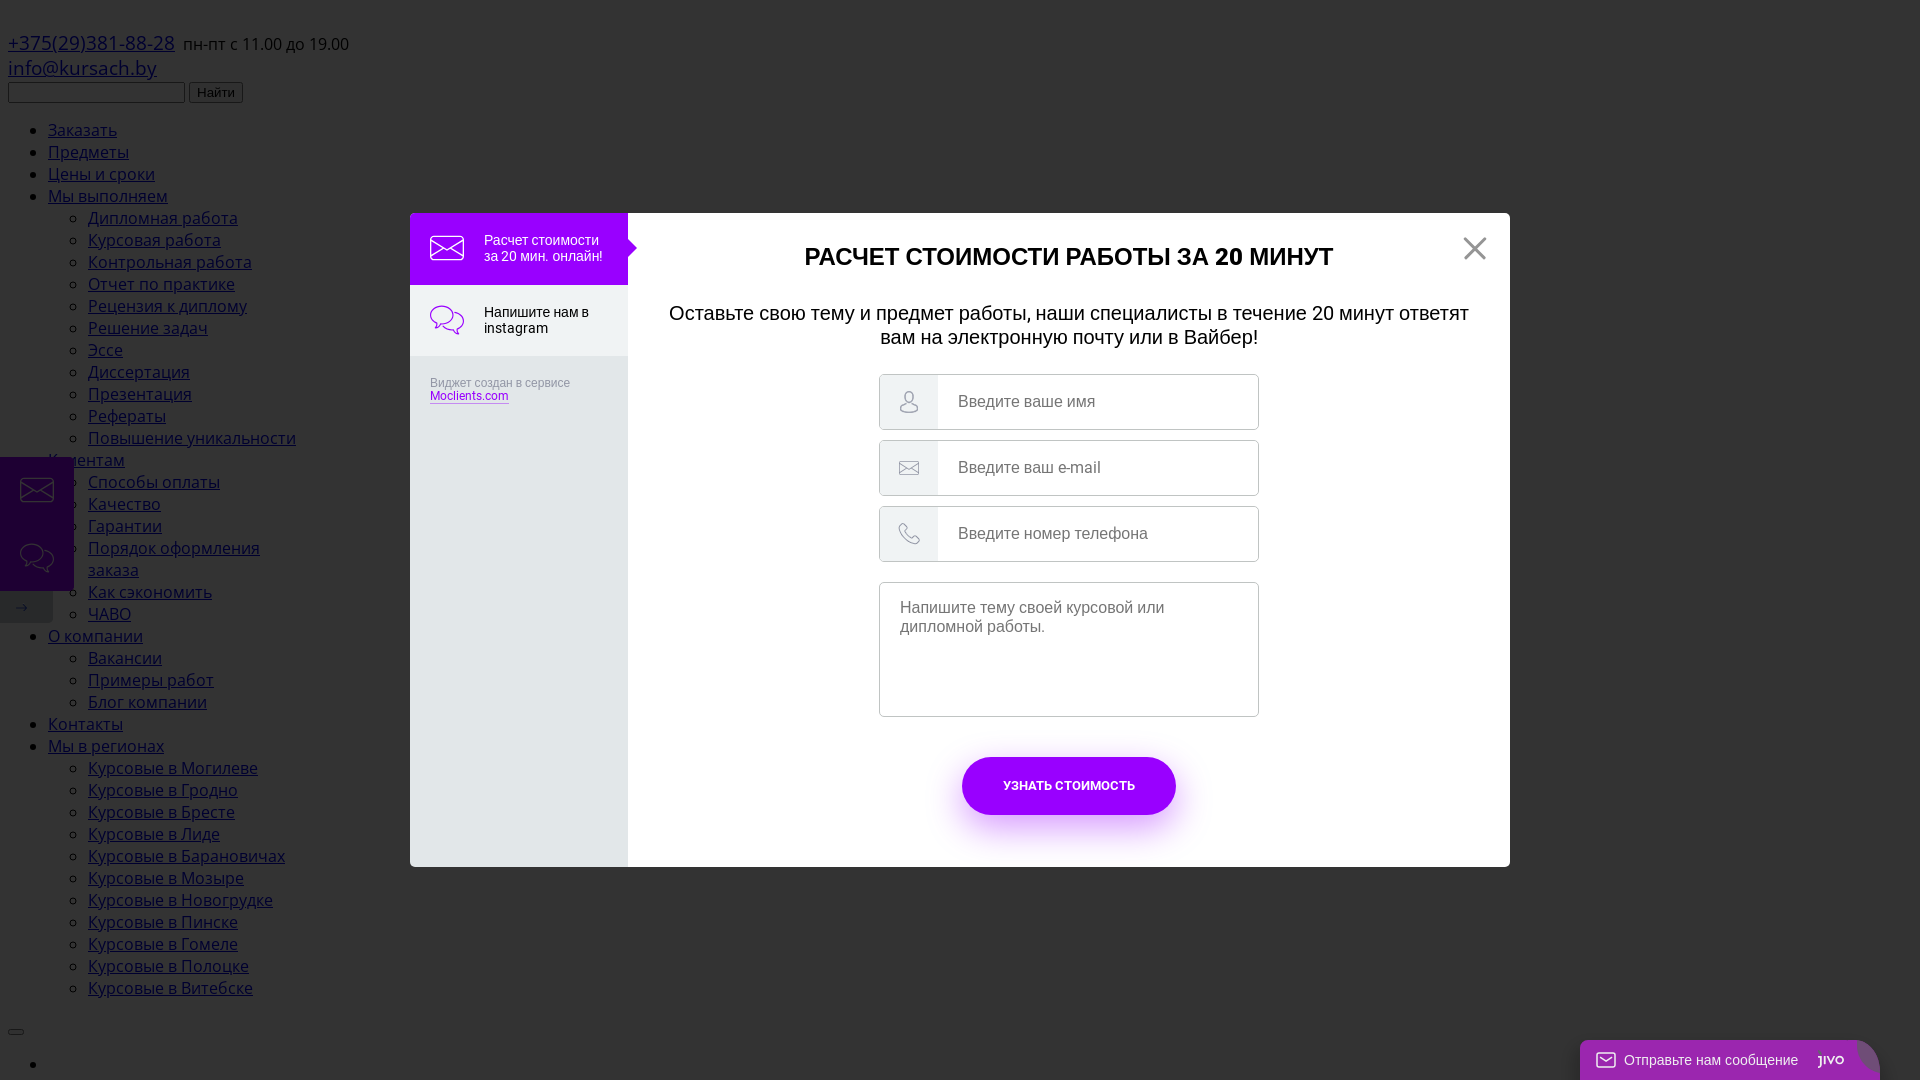 Image resolution: width=1920 pixels, height=1080 pixels. I want to click on info@kursach.by, so click(82, 68).